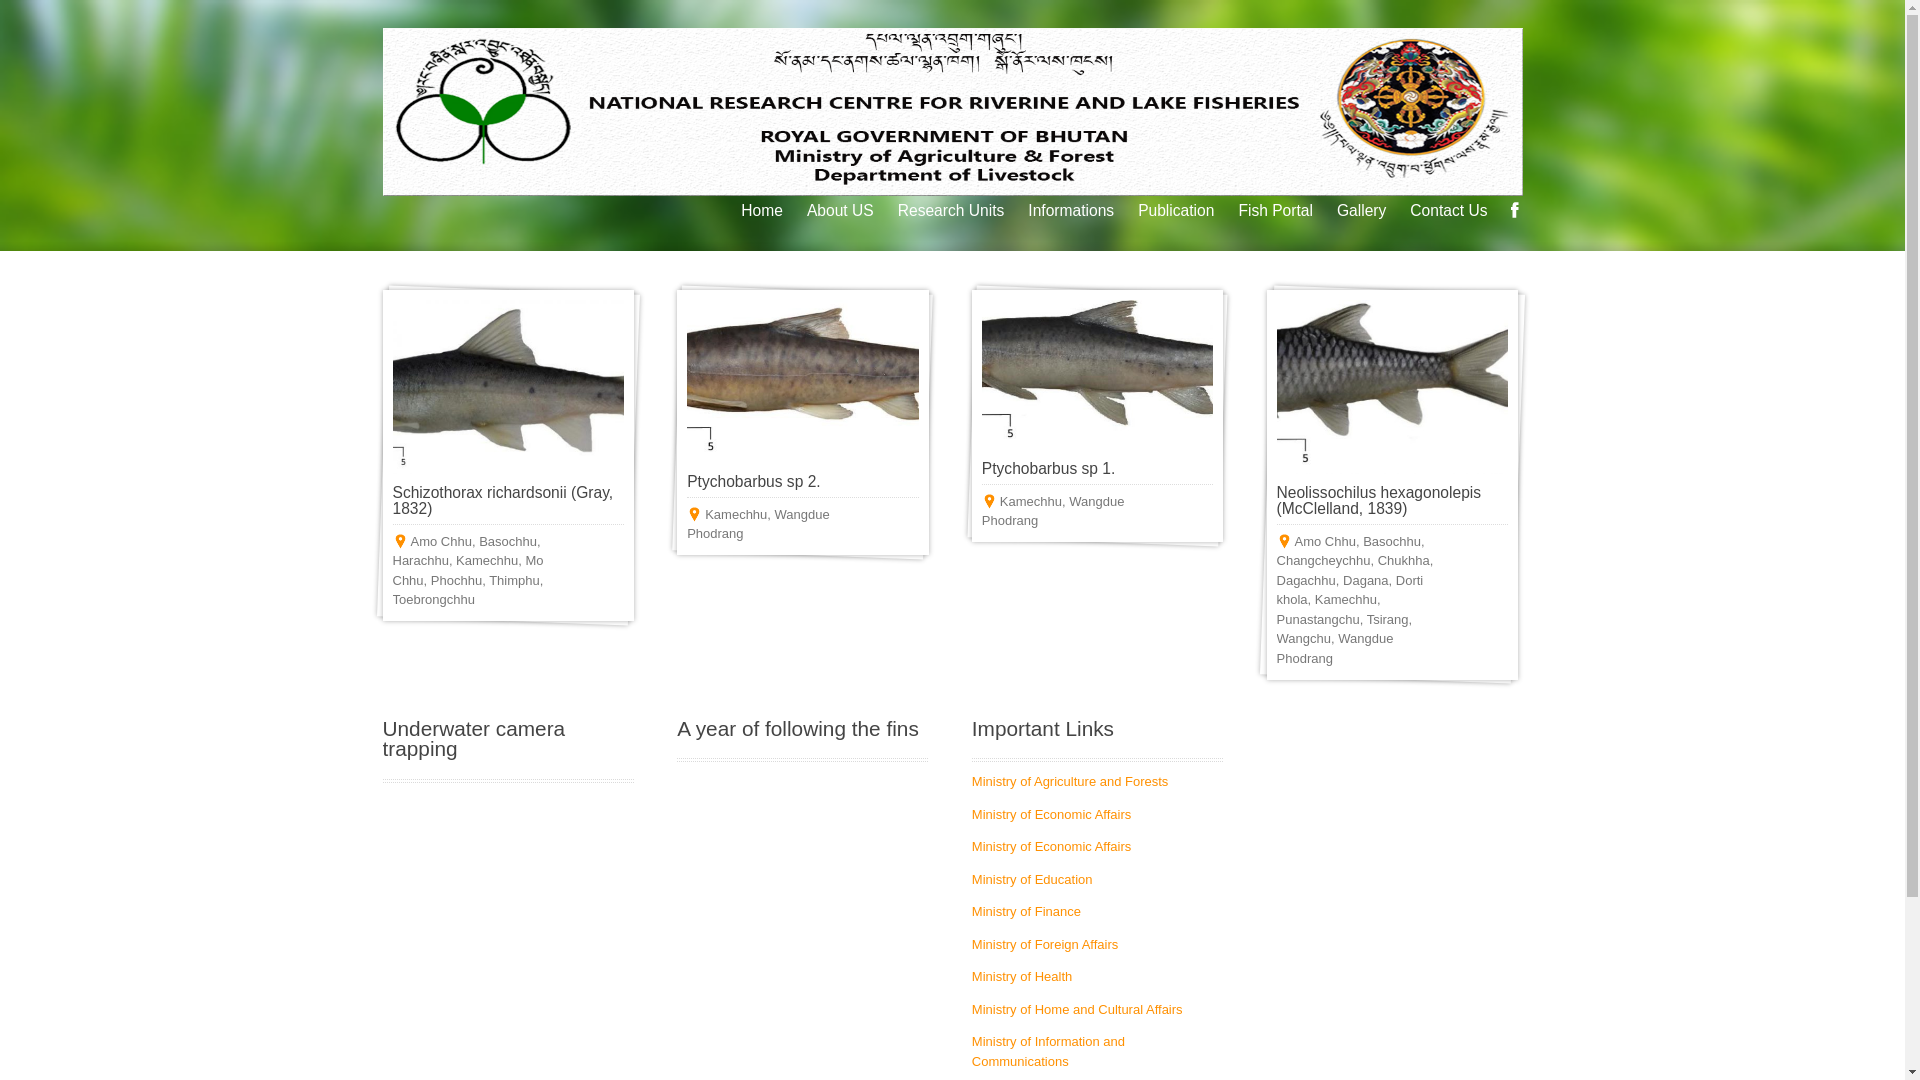  What do you see at coordinates (468, 570) in the screenshot?
I see `Mo Chhu` at bounding box center [468, 570].